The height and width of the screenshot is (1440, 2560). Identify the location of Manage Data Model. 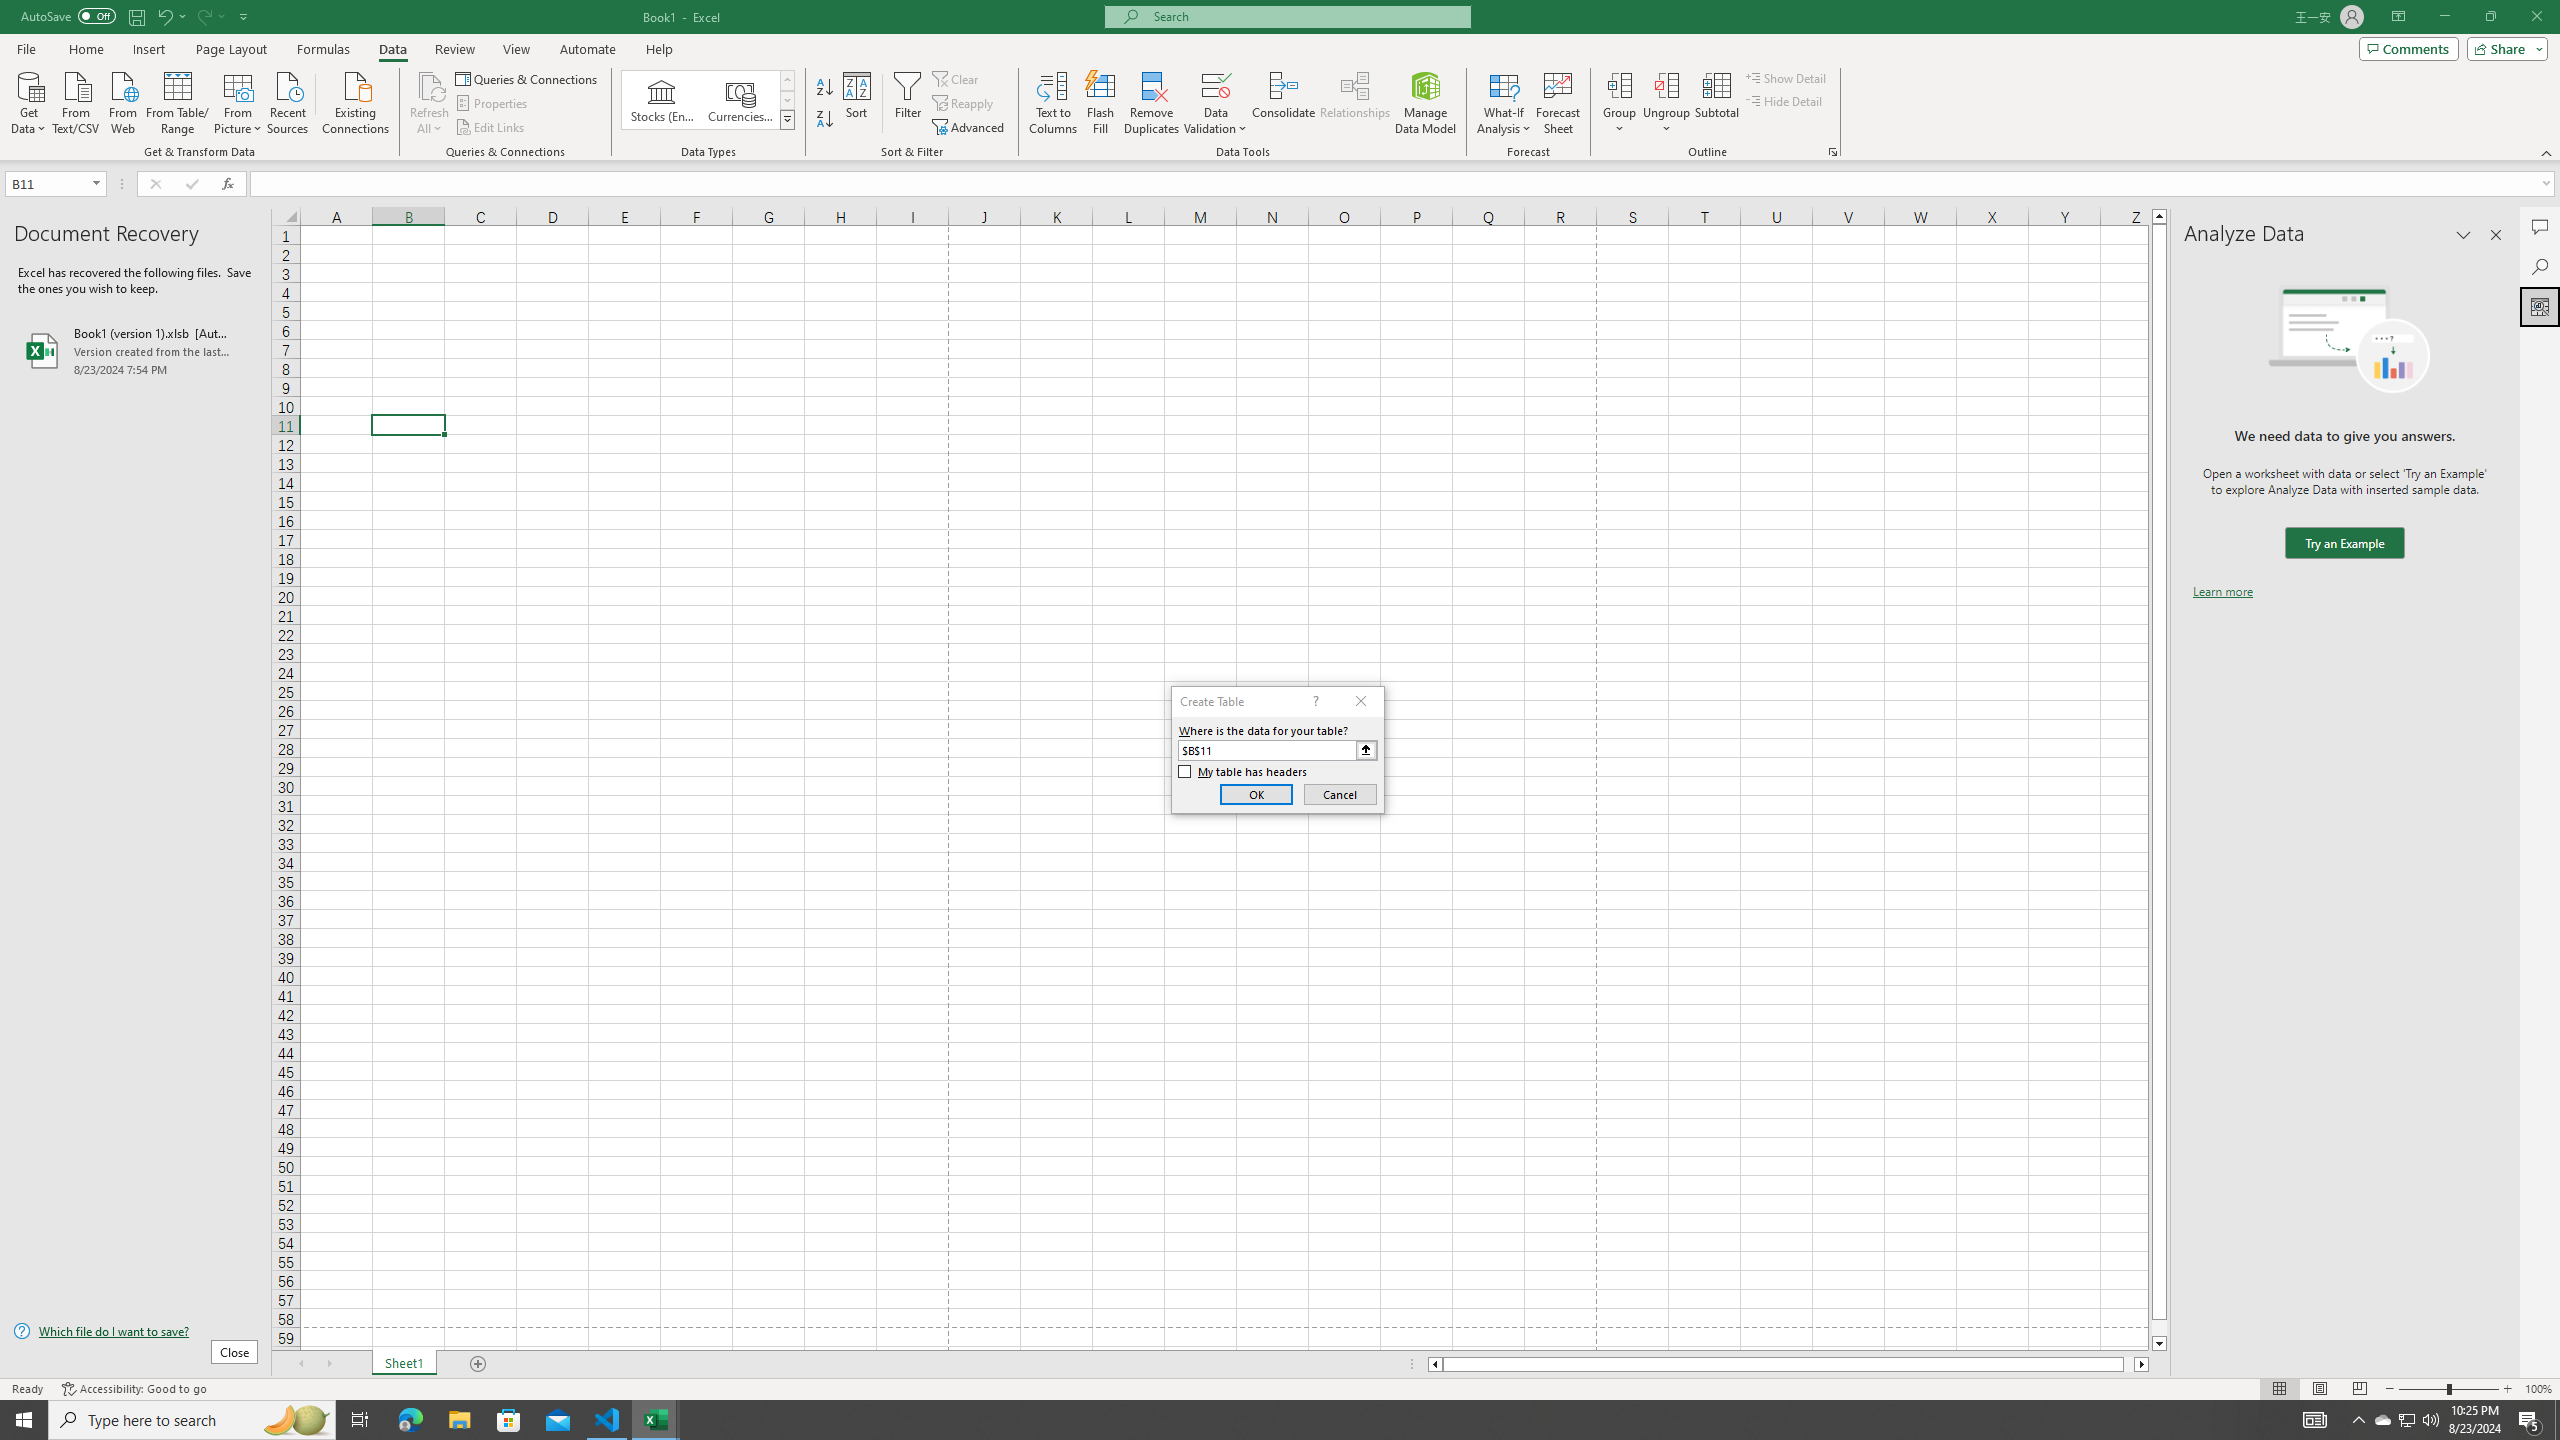
(1426, 103).